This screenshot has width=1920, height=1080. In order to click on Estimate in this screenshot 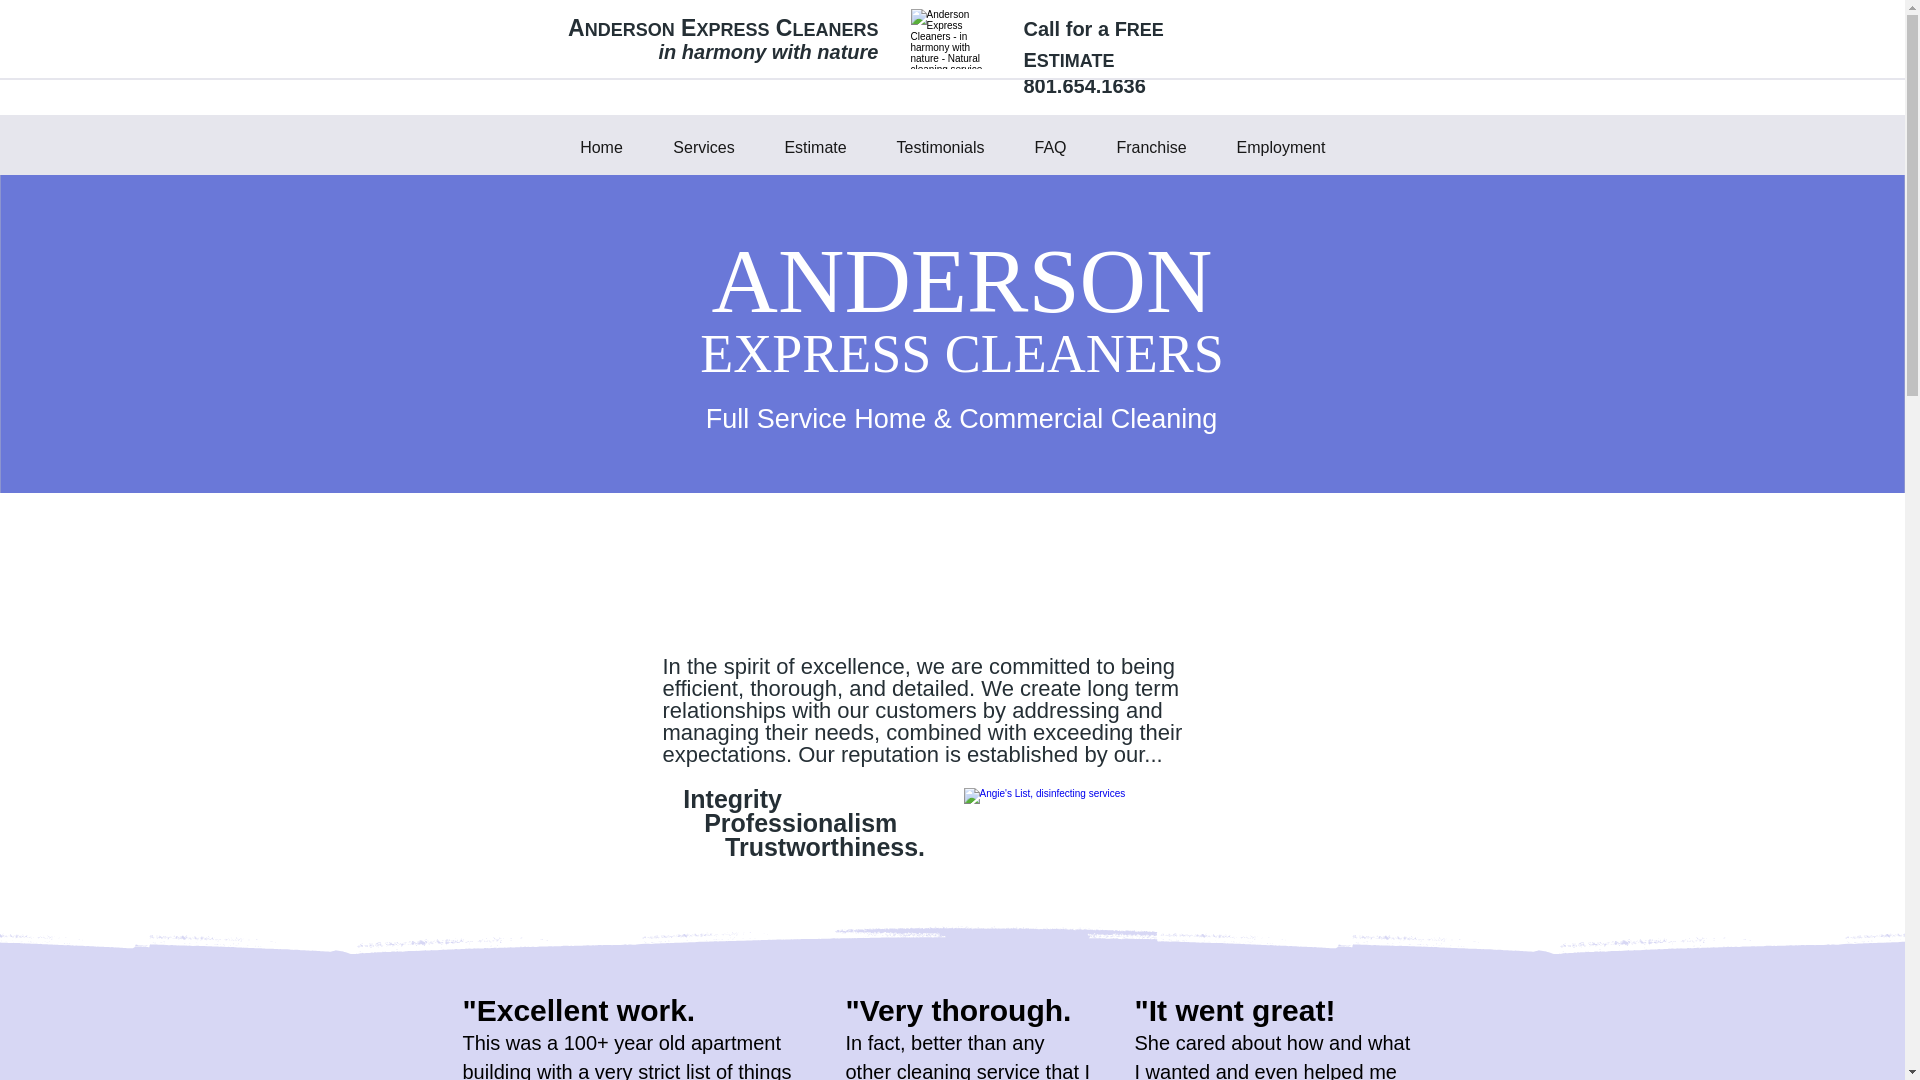, I will do `click(816, 146)`.